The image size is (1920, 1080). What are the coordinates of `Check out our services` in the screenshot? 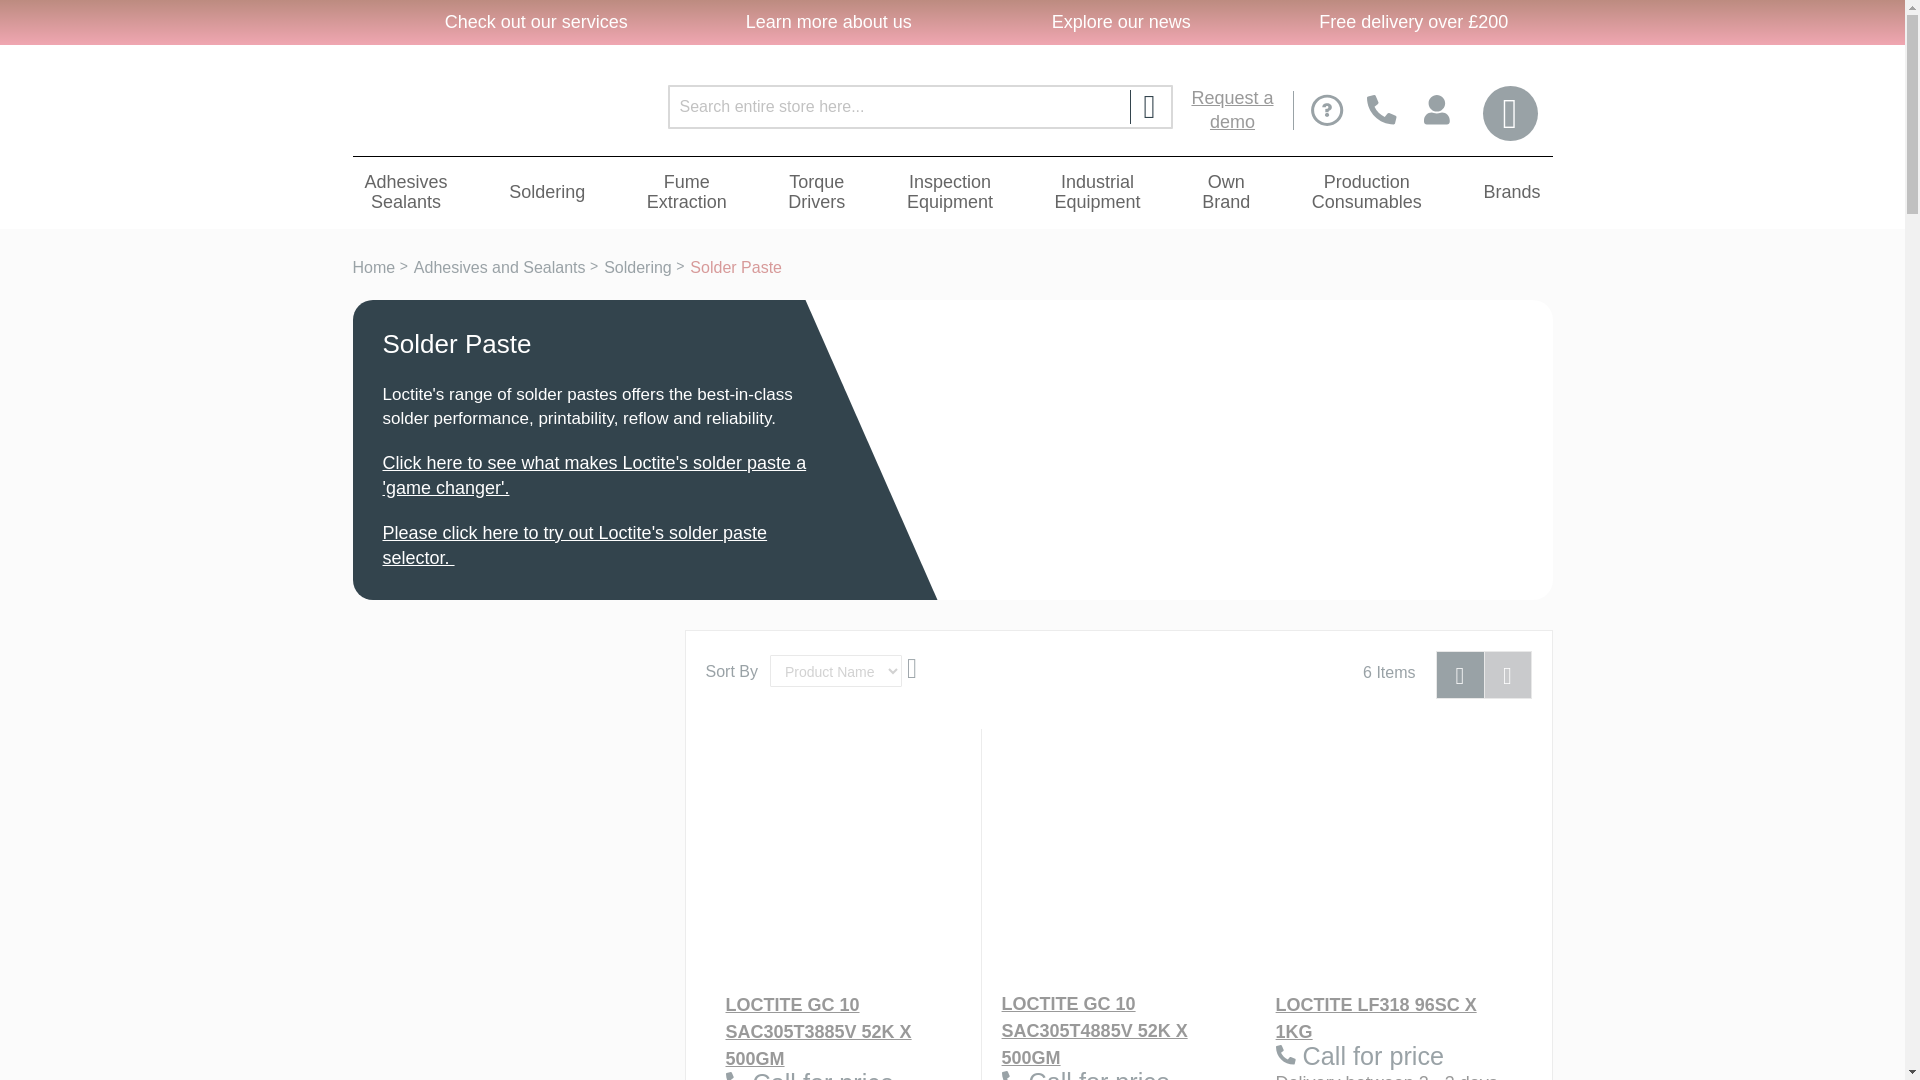 It's located at (533, 22).